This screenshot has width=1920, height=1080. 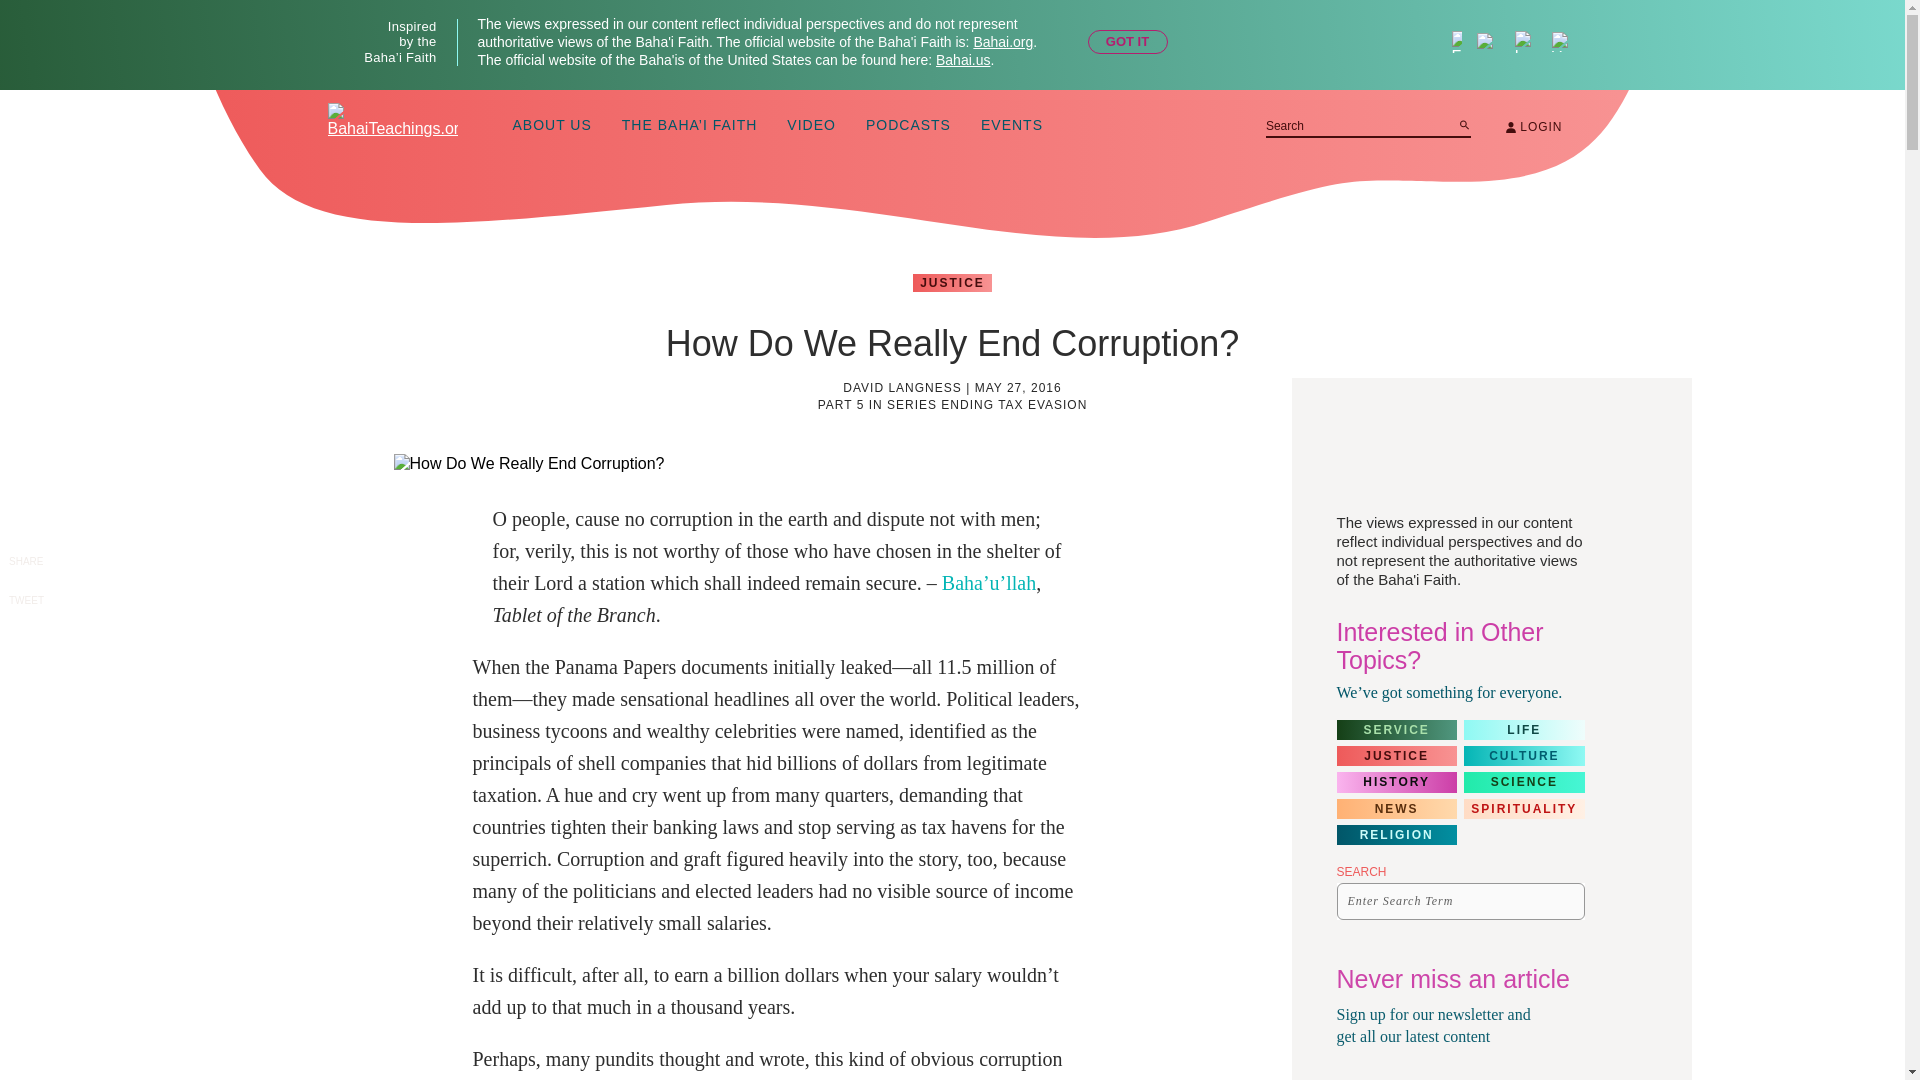 I want to click on SCIENCE, so click(x=1524, y=782).